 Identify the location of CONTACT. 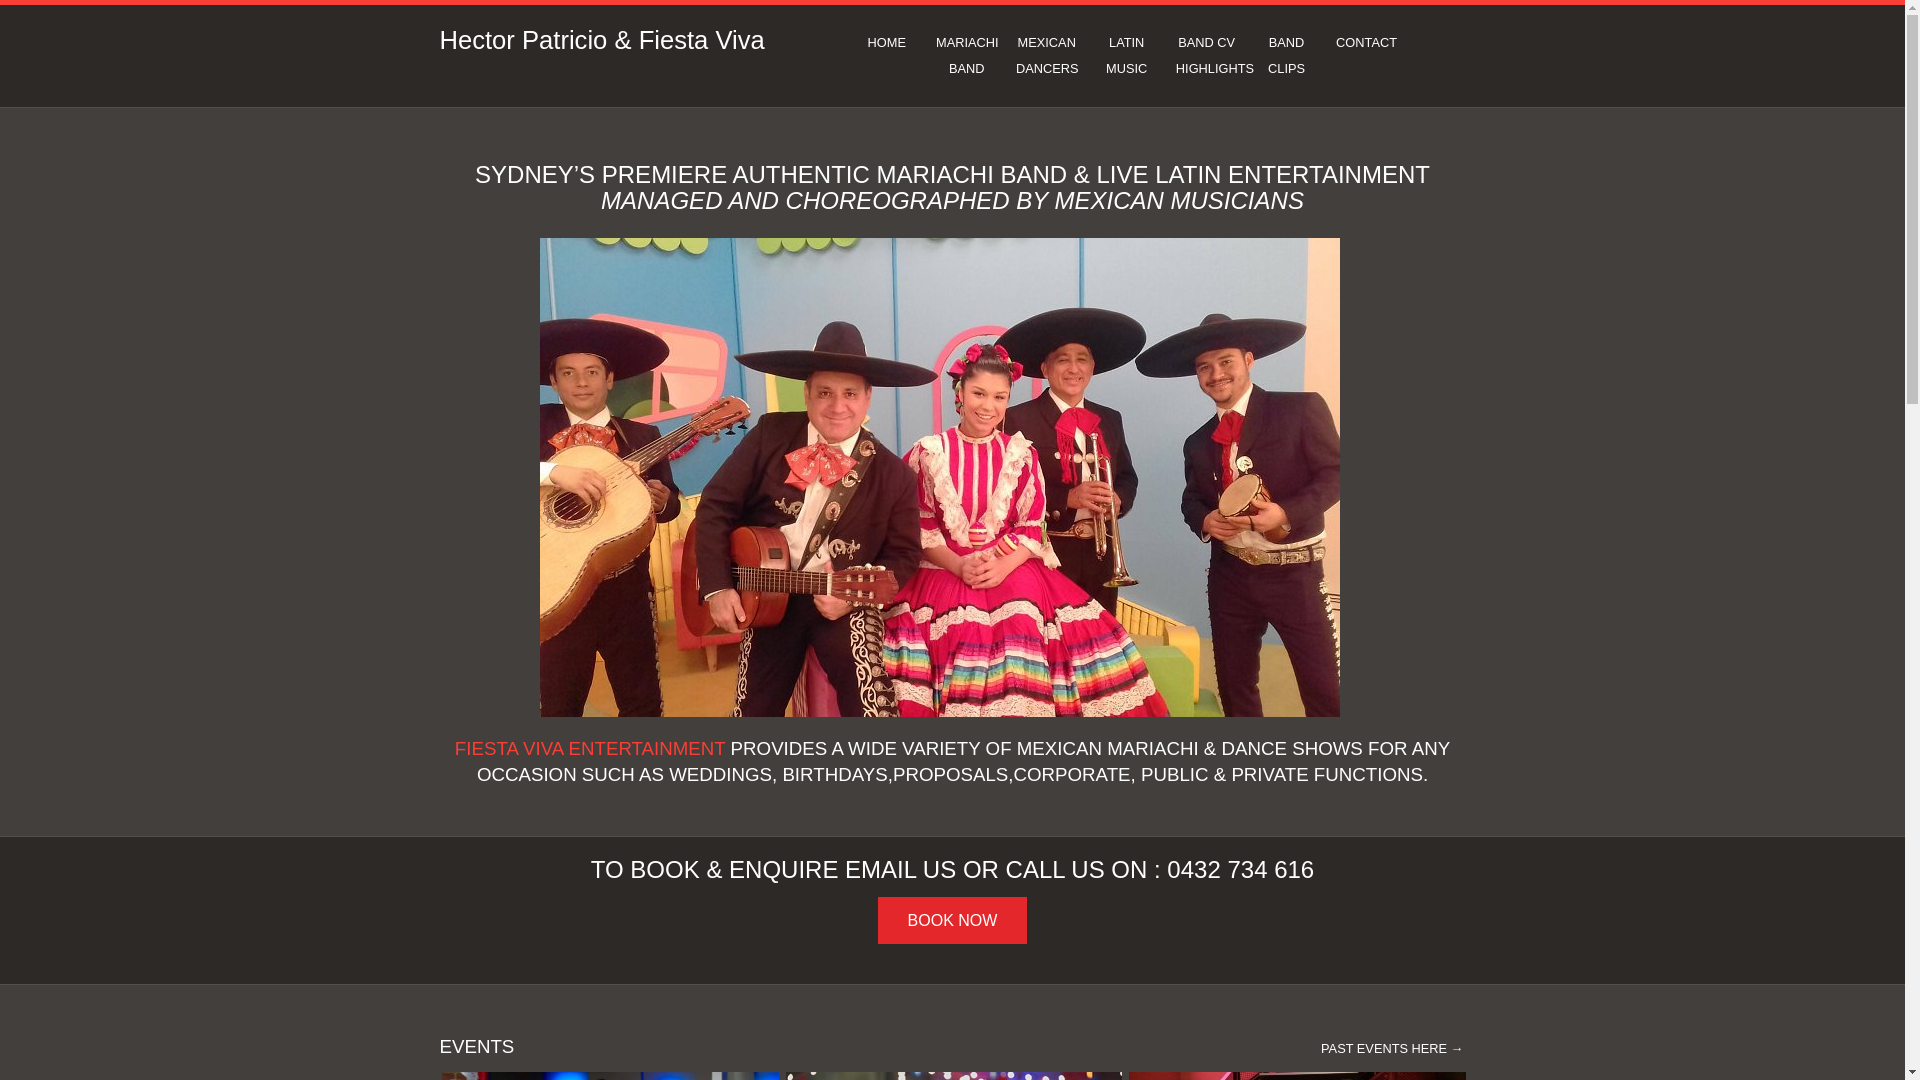
(1367, 43).